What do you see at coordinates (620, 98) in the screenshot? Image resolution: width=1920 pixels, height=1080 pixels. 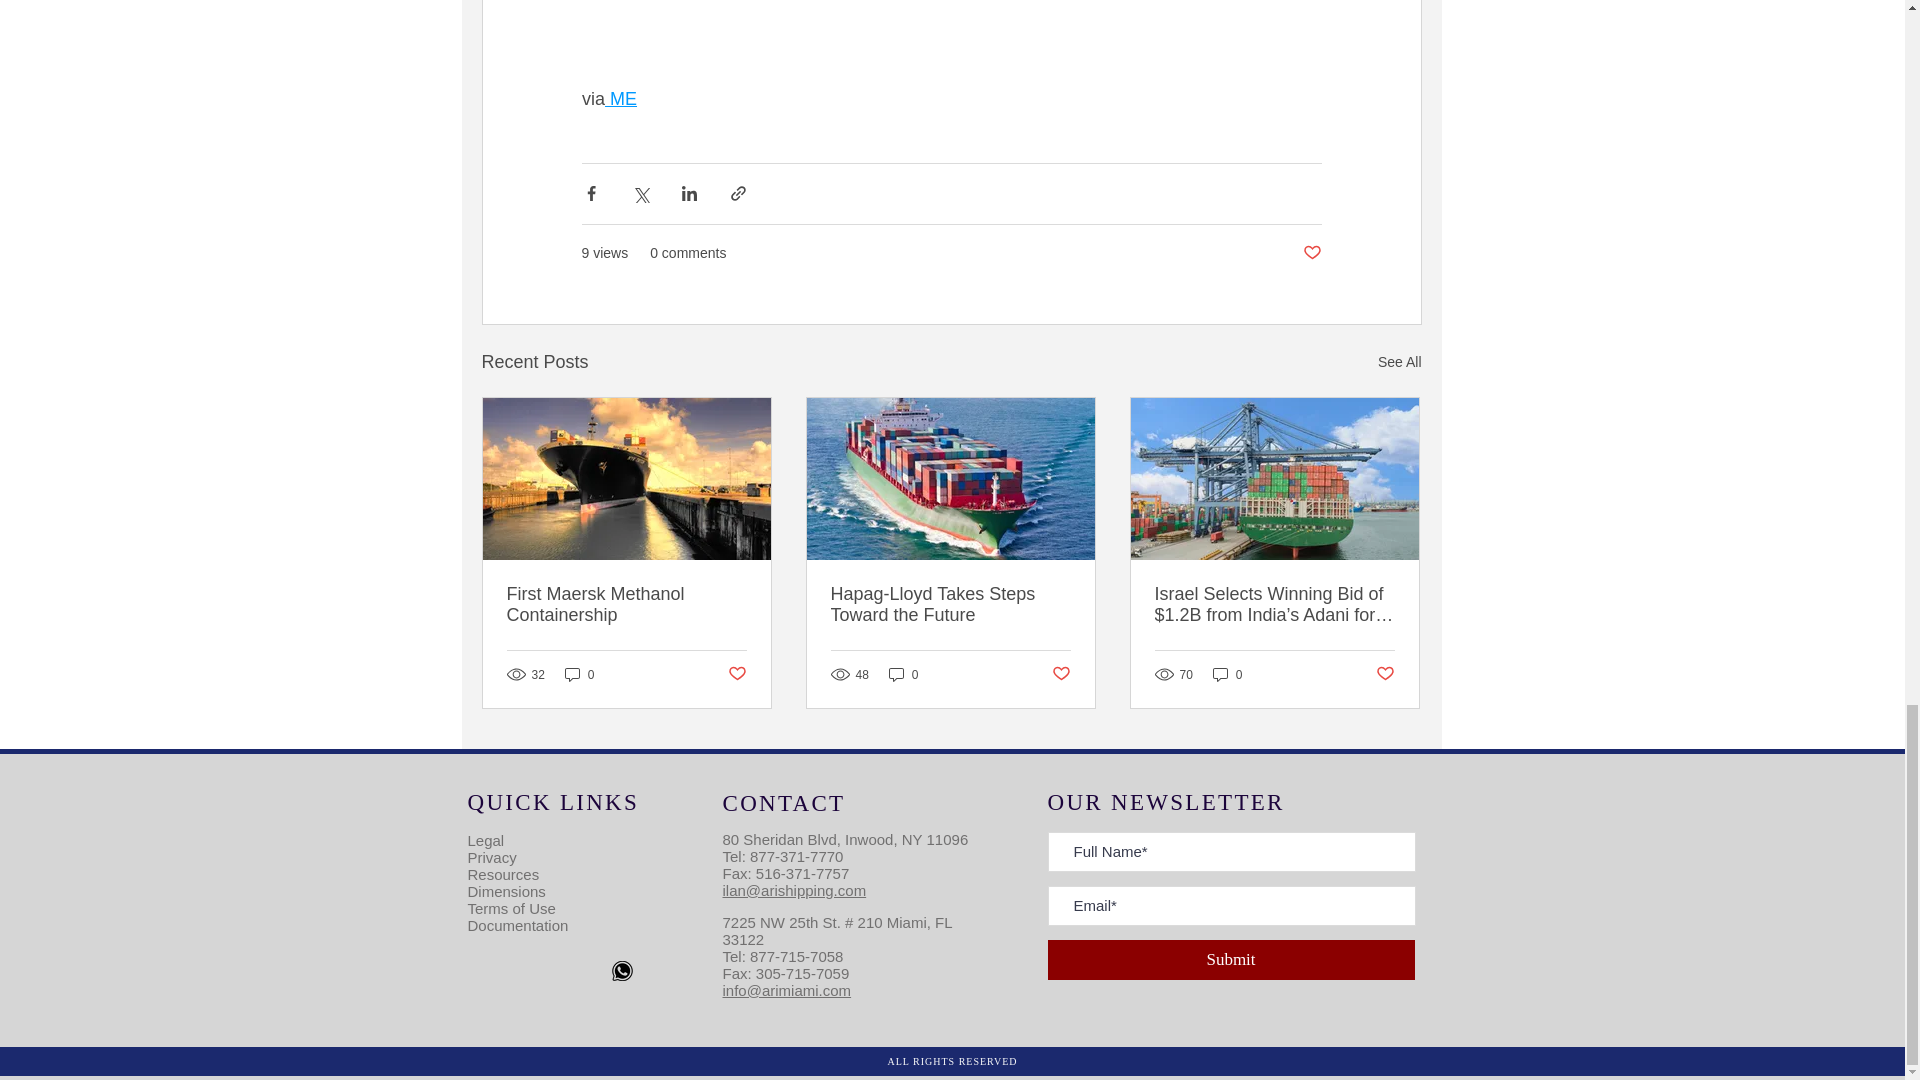 I see ` ME` at bounding box center [620, 98].